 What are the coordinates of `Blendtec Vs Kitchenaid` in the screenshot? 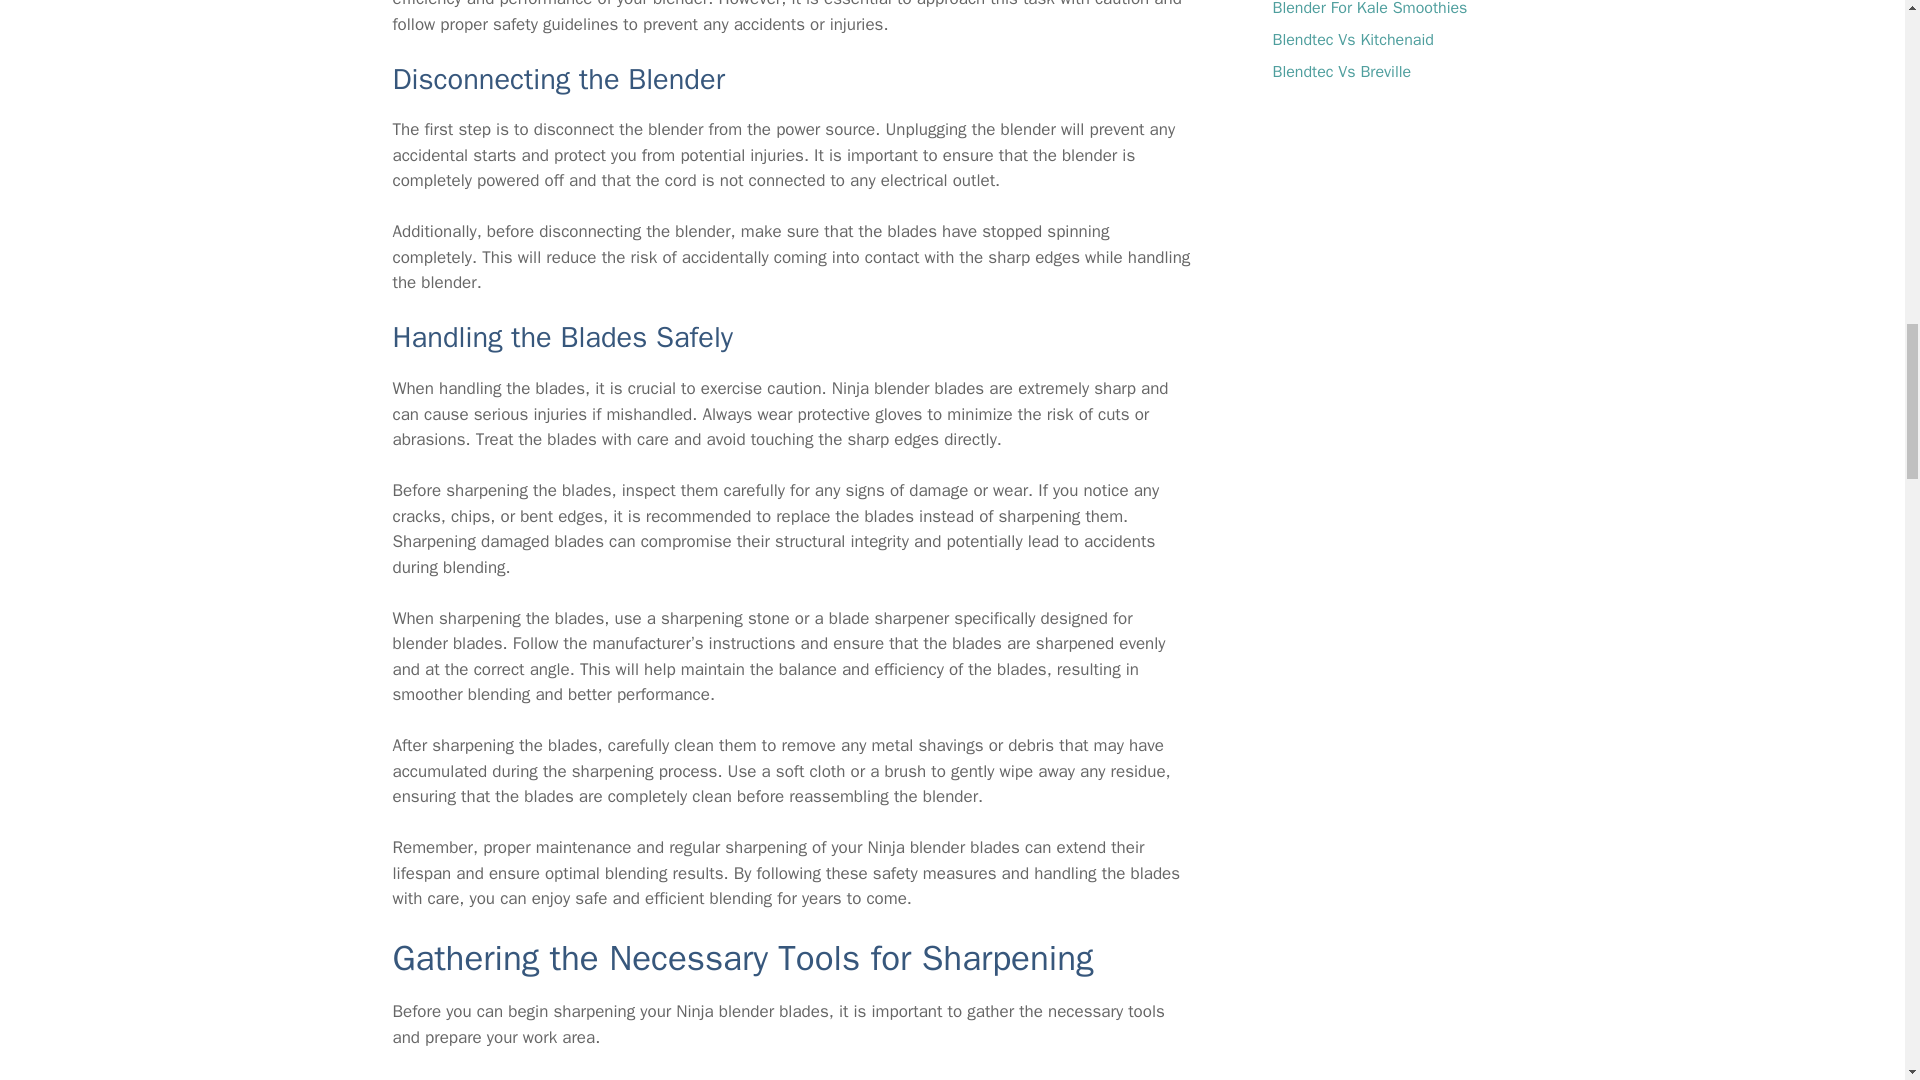 It's located at (1352, 40).